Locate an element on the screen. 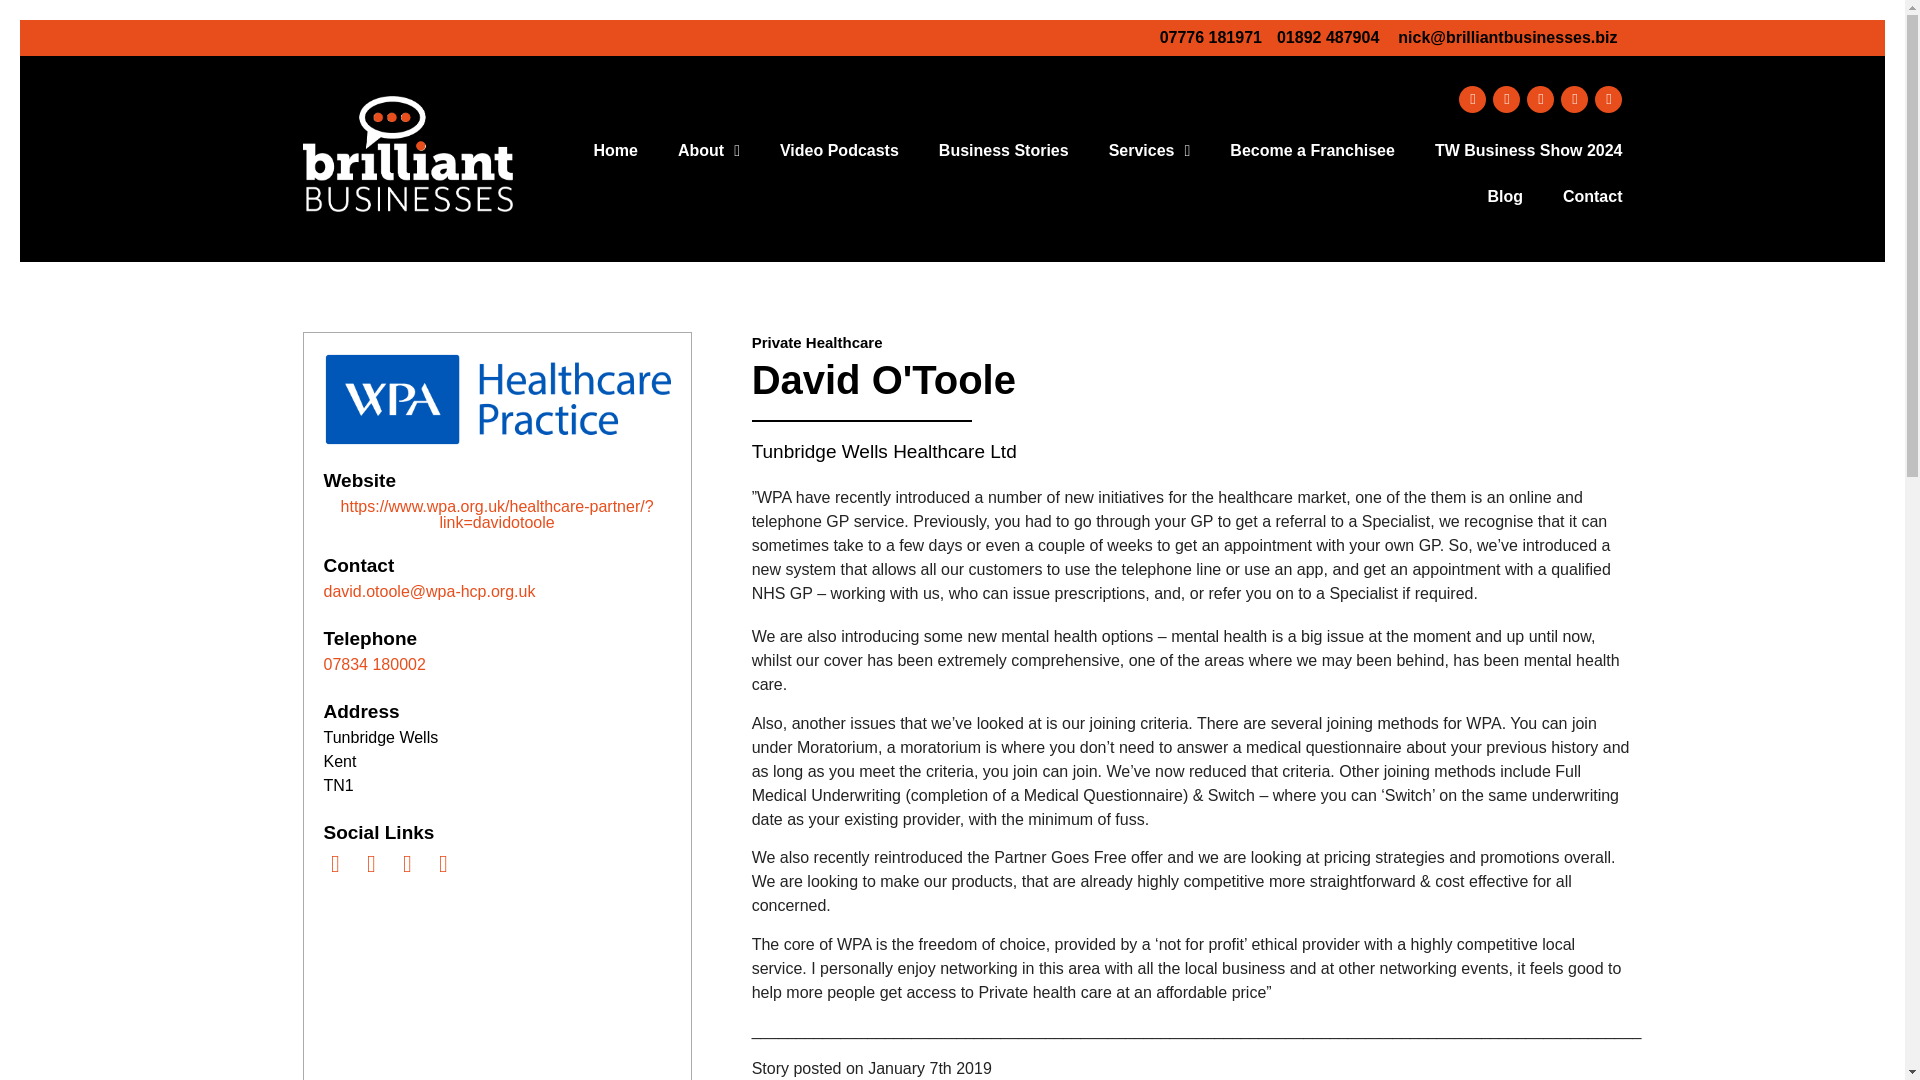 The width and height of the screenshot is (1920, 1080). Become a Franchisee is located at coordinates (1312, 150).